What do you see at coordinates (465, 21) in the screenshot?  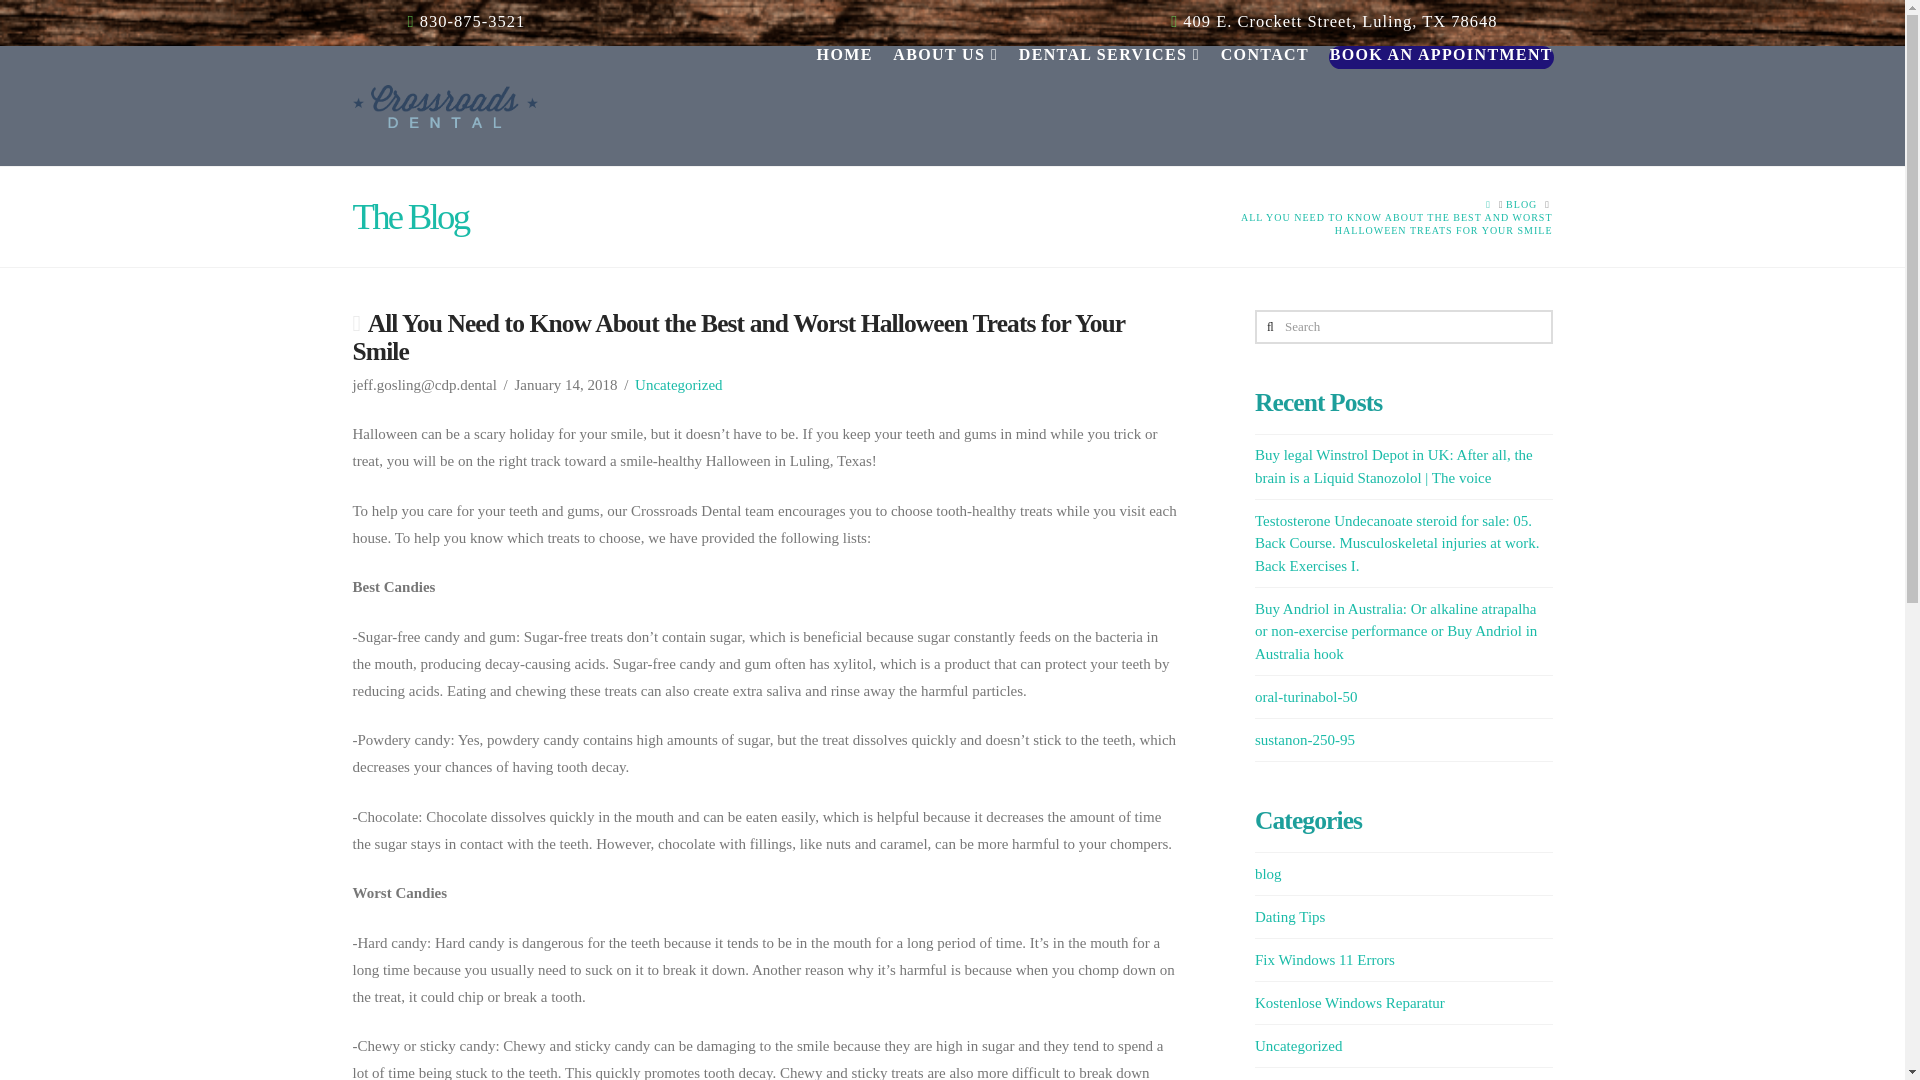 I see `830-875-3521` at bounding box center [465, 21].